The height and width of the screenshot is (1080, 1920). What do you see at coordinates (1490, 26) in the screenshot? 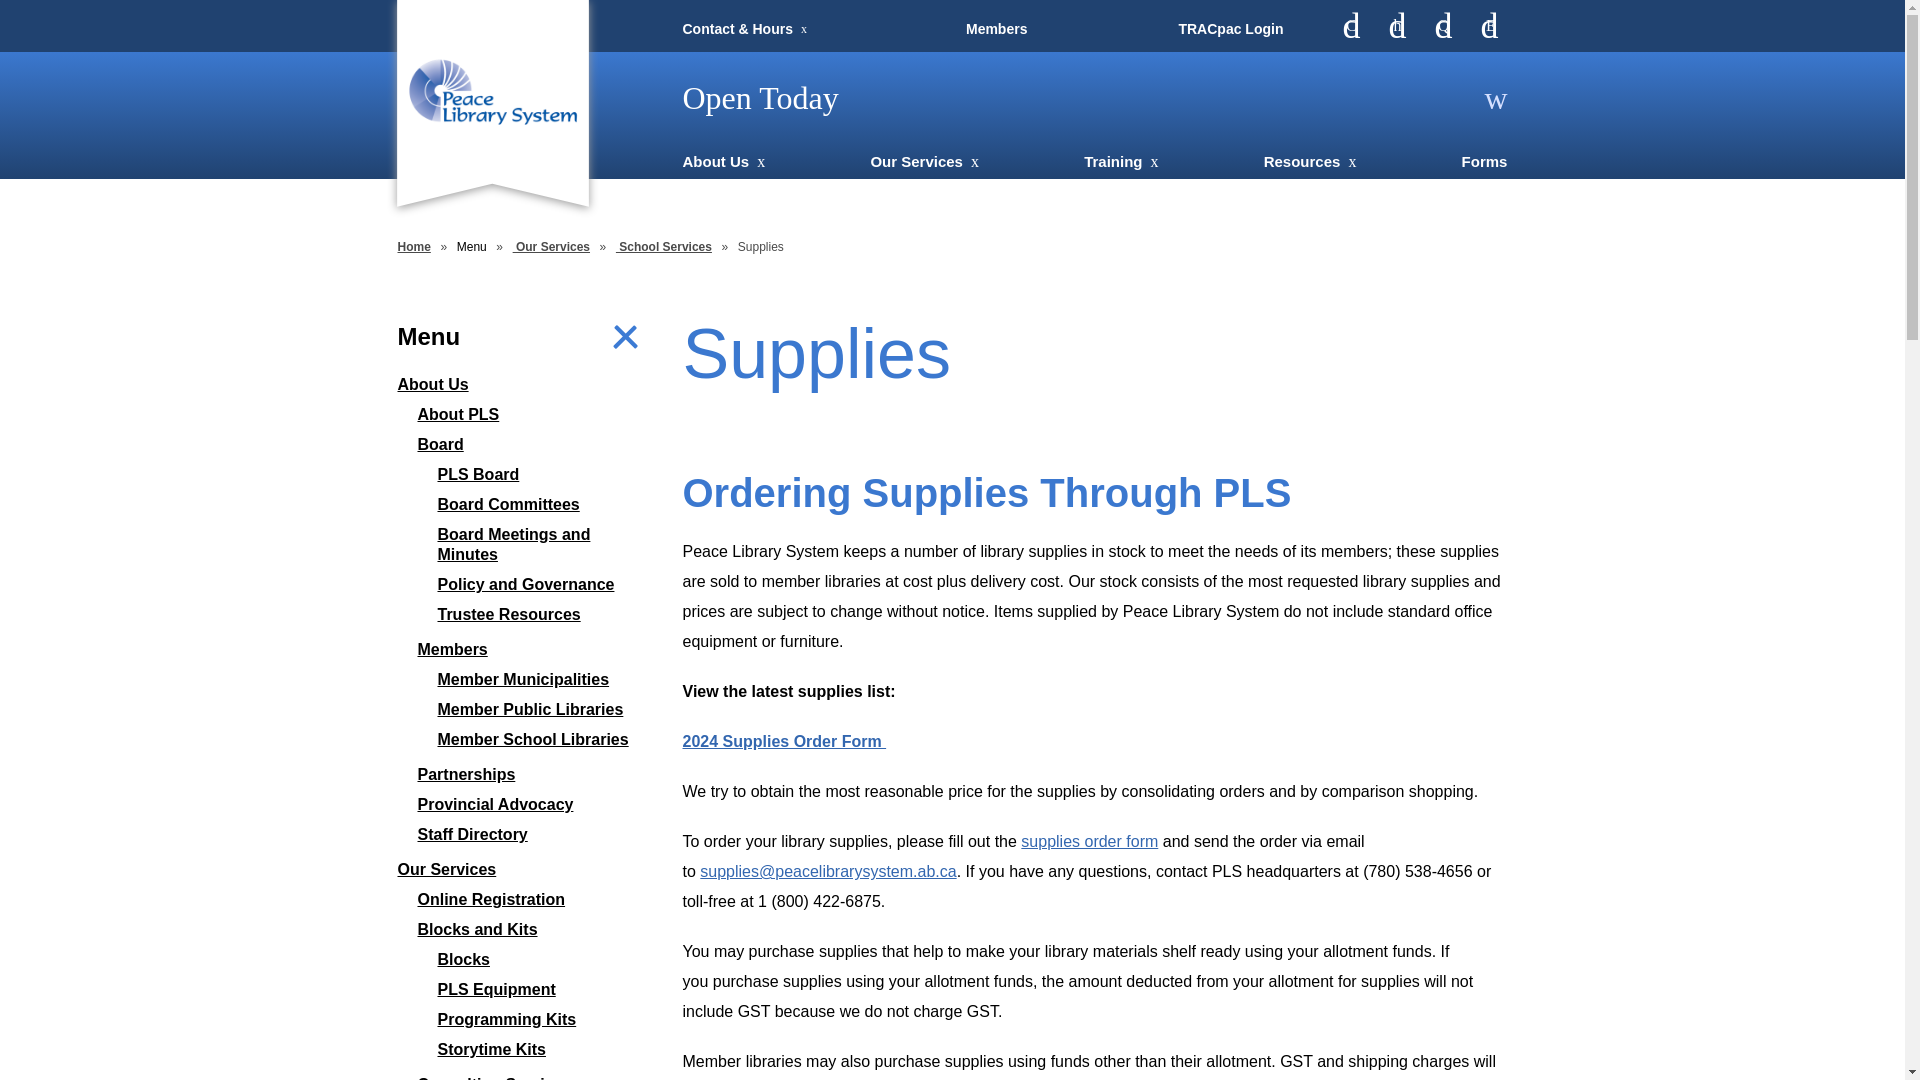
I see `Newsletter sign up` at bounding box center [1490, 26].